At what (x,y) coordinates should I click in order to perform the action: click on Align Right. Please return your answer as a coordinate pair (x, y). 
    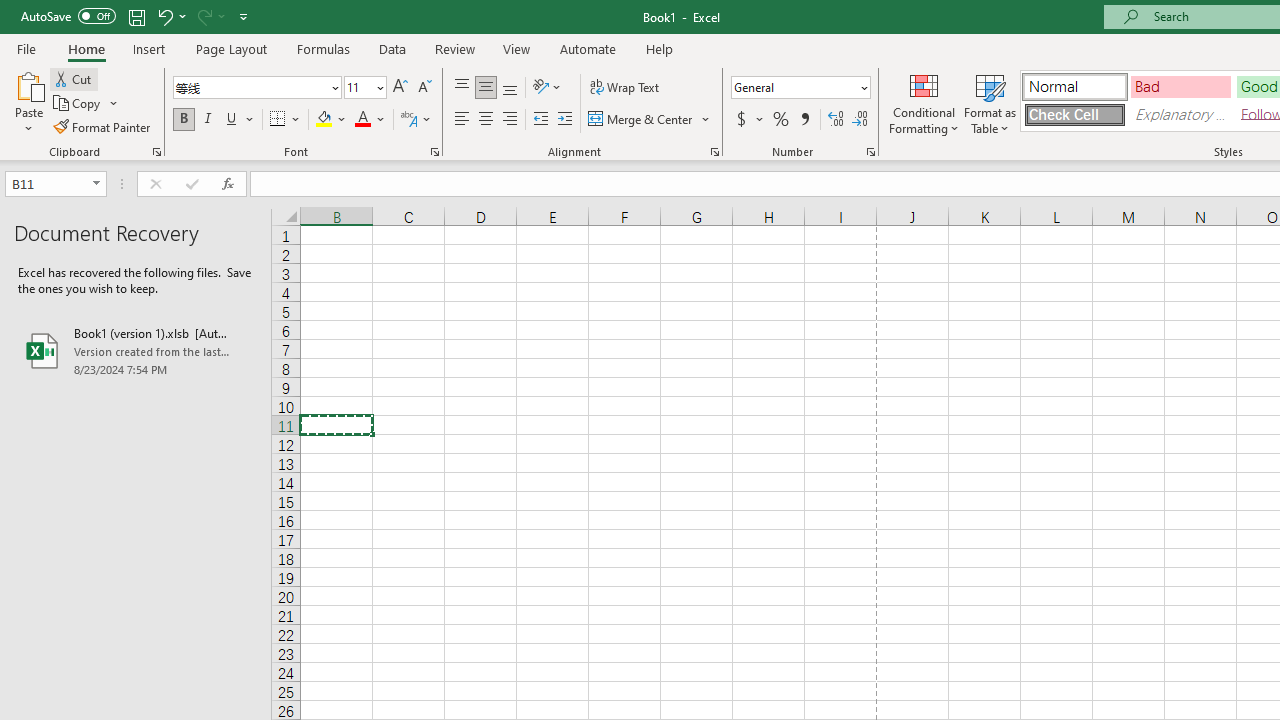
    Looking at the image, I should click on (510, 120).